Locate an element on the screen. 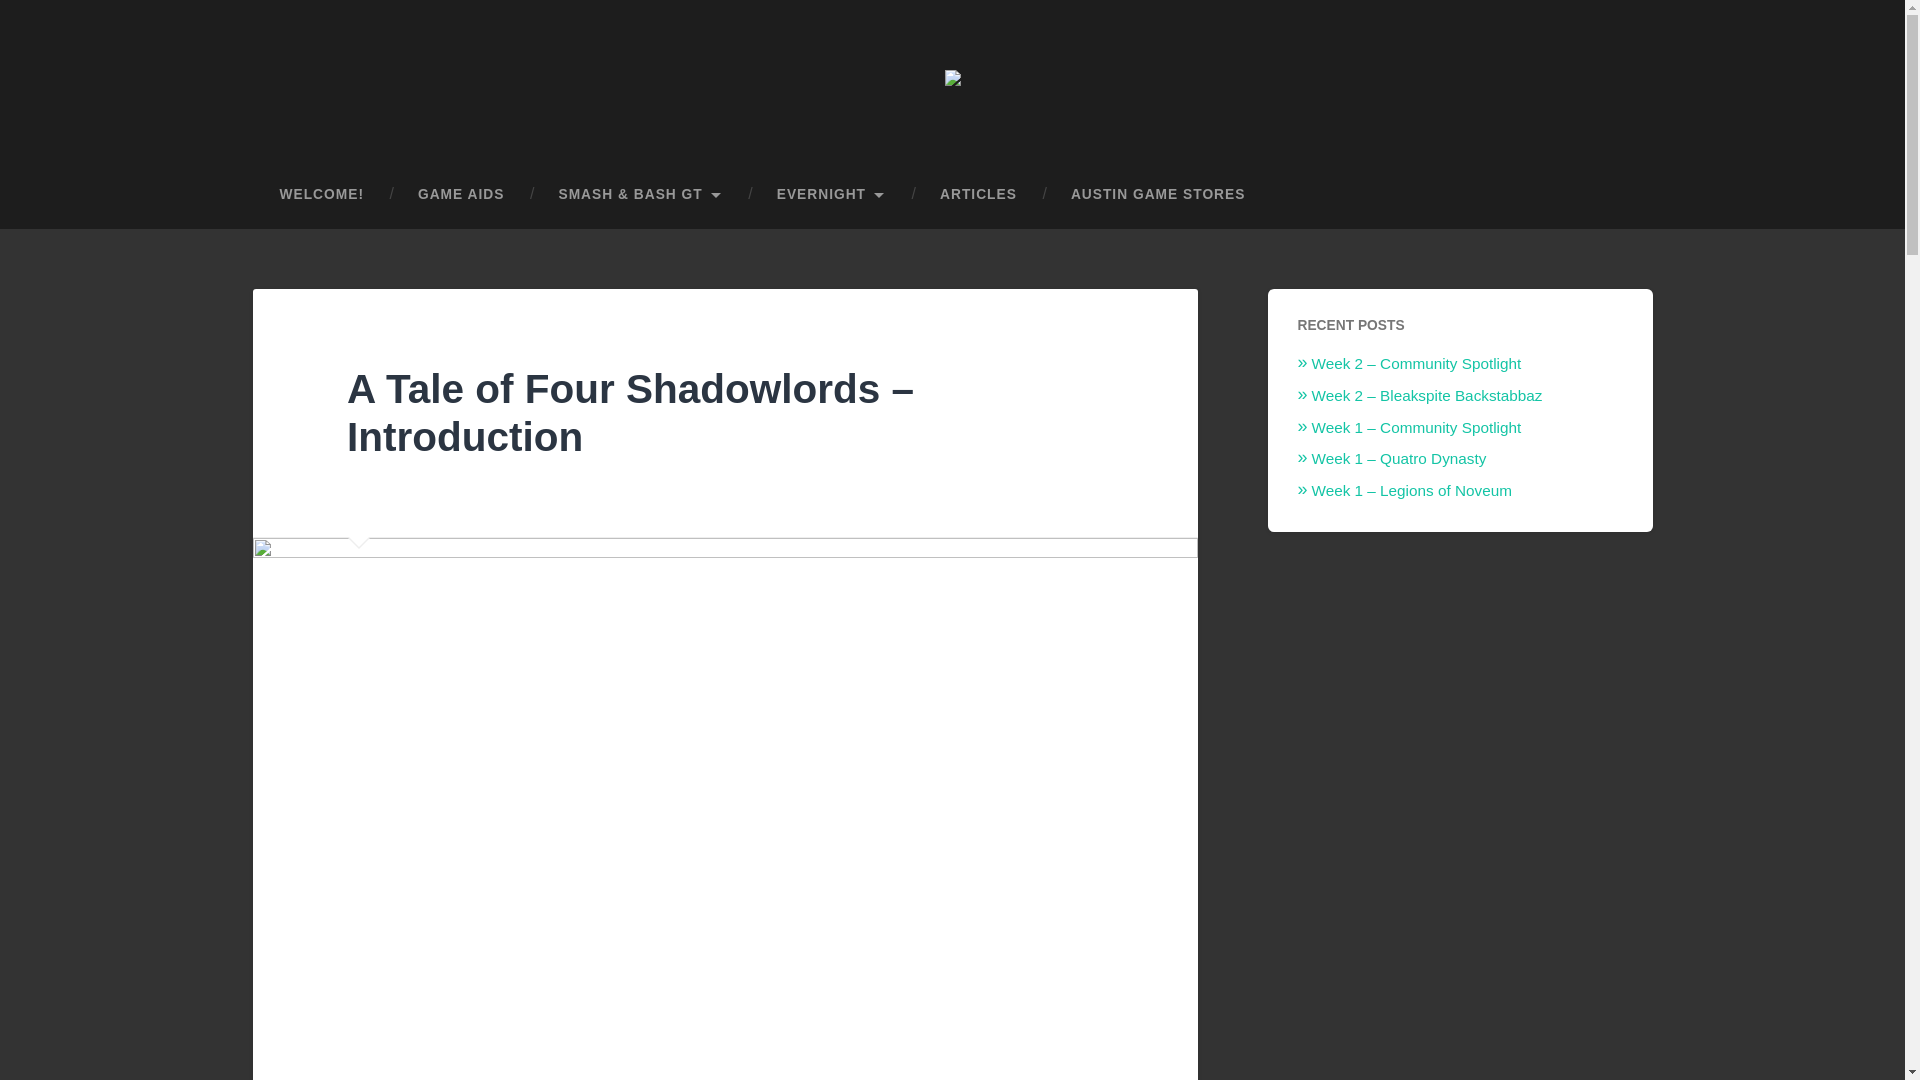 Image resolution: width=1920 pixels, height=1080 pixels. AUSTIN GAME STORES is located at coordinates (1158, 194).